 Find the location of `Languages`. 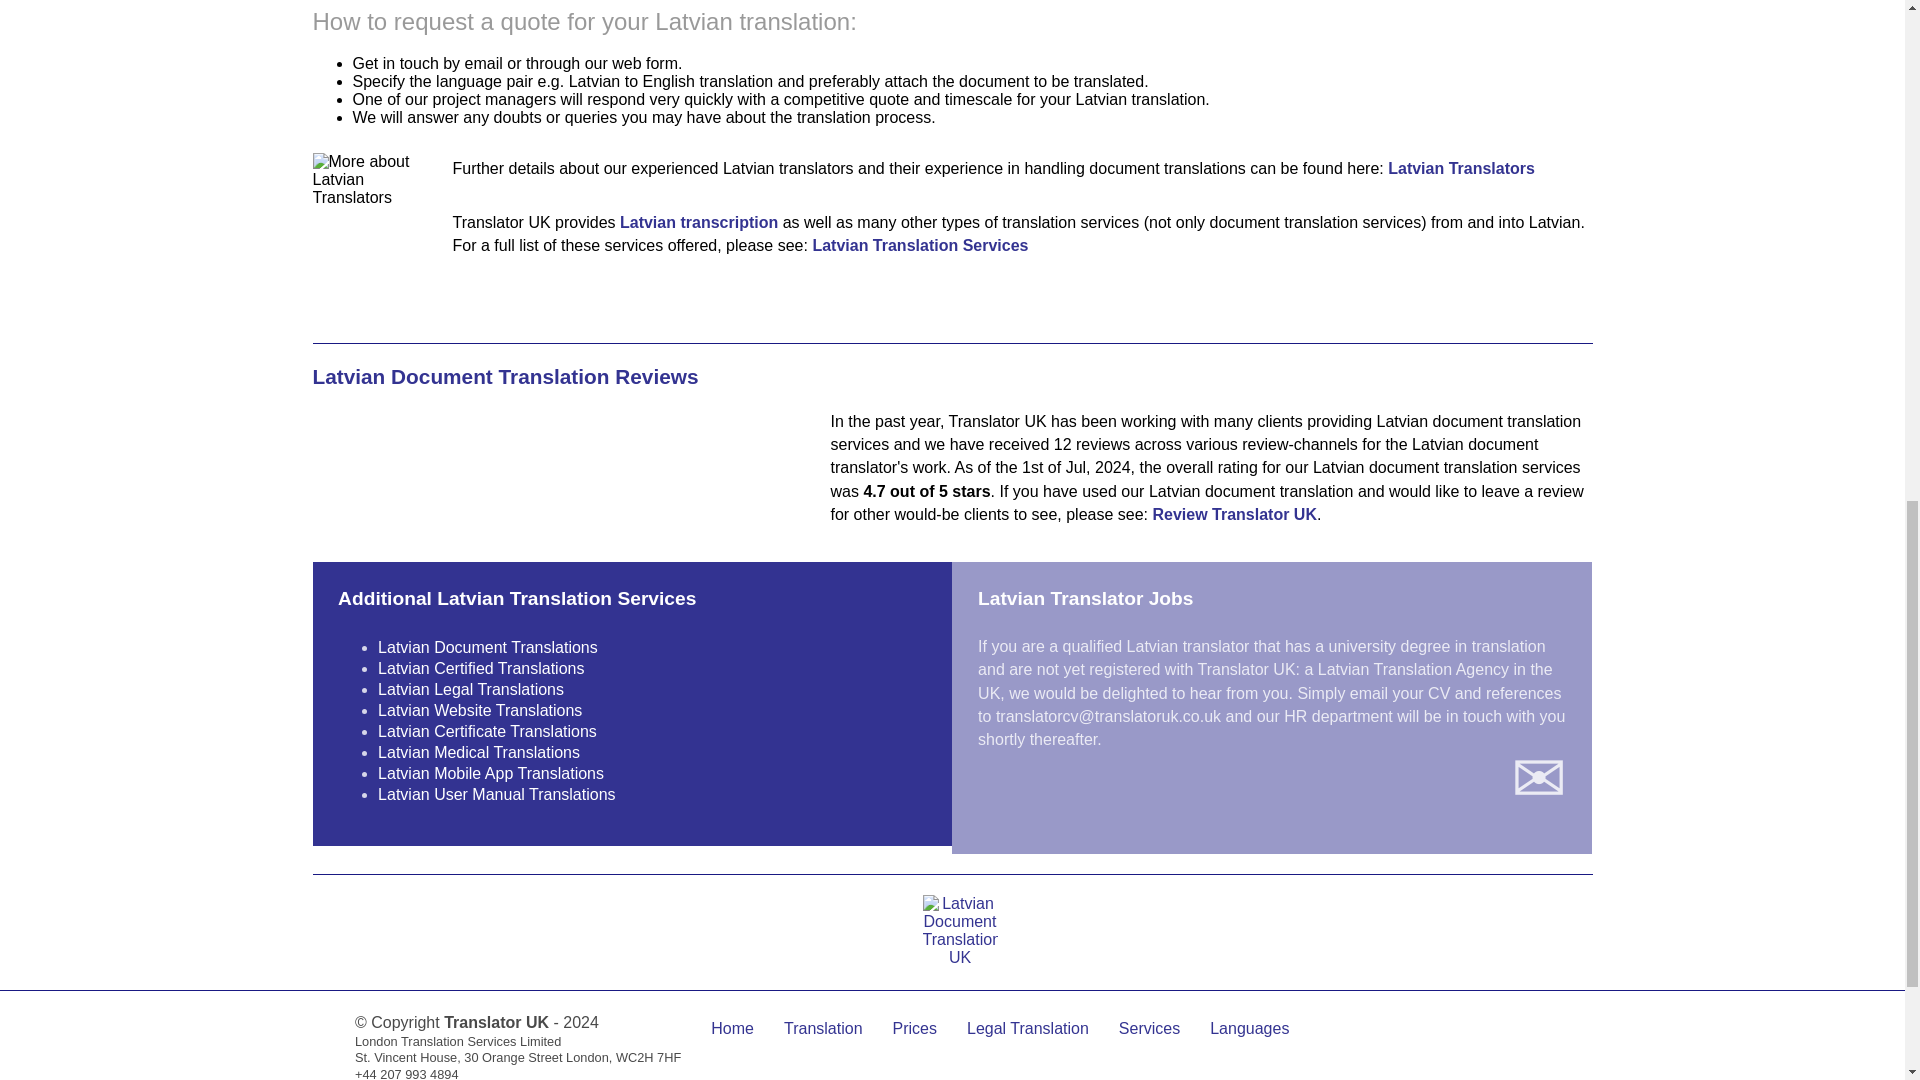

Languages is located at coordinates (1248, 1028).